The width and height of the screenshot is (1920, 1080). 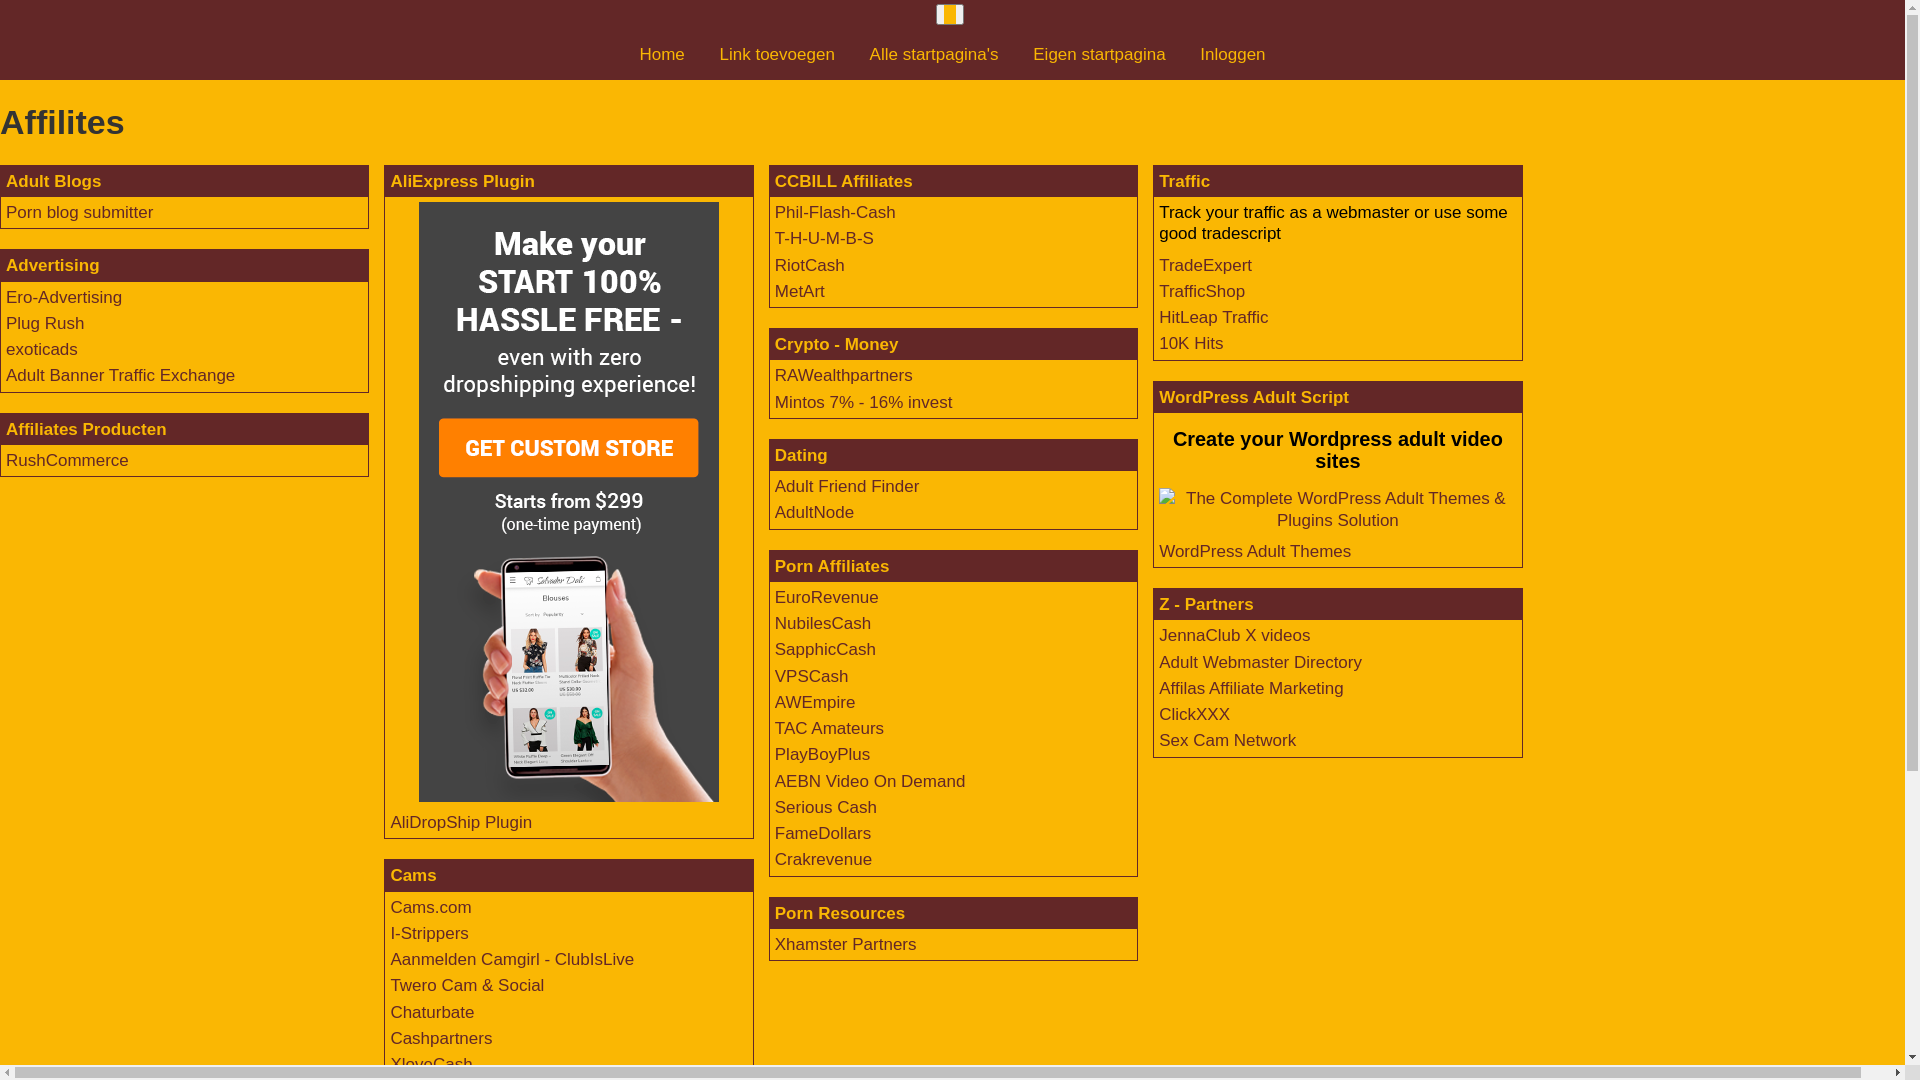 What do you see at coordinates (440, 1038) in the screenshot?
I see `Cashpartners` at bounding box center [440, 1038].